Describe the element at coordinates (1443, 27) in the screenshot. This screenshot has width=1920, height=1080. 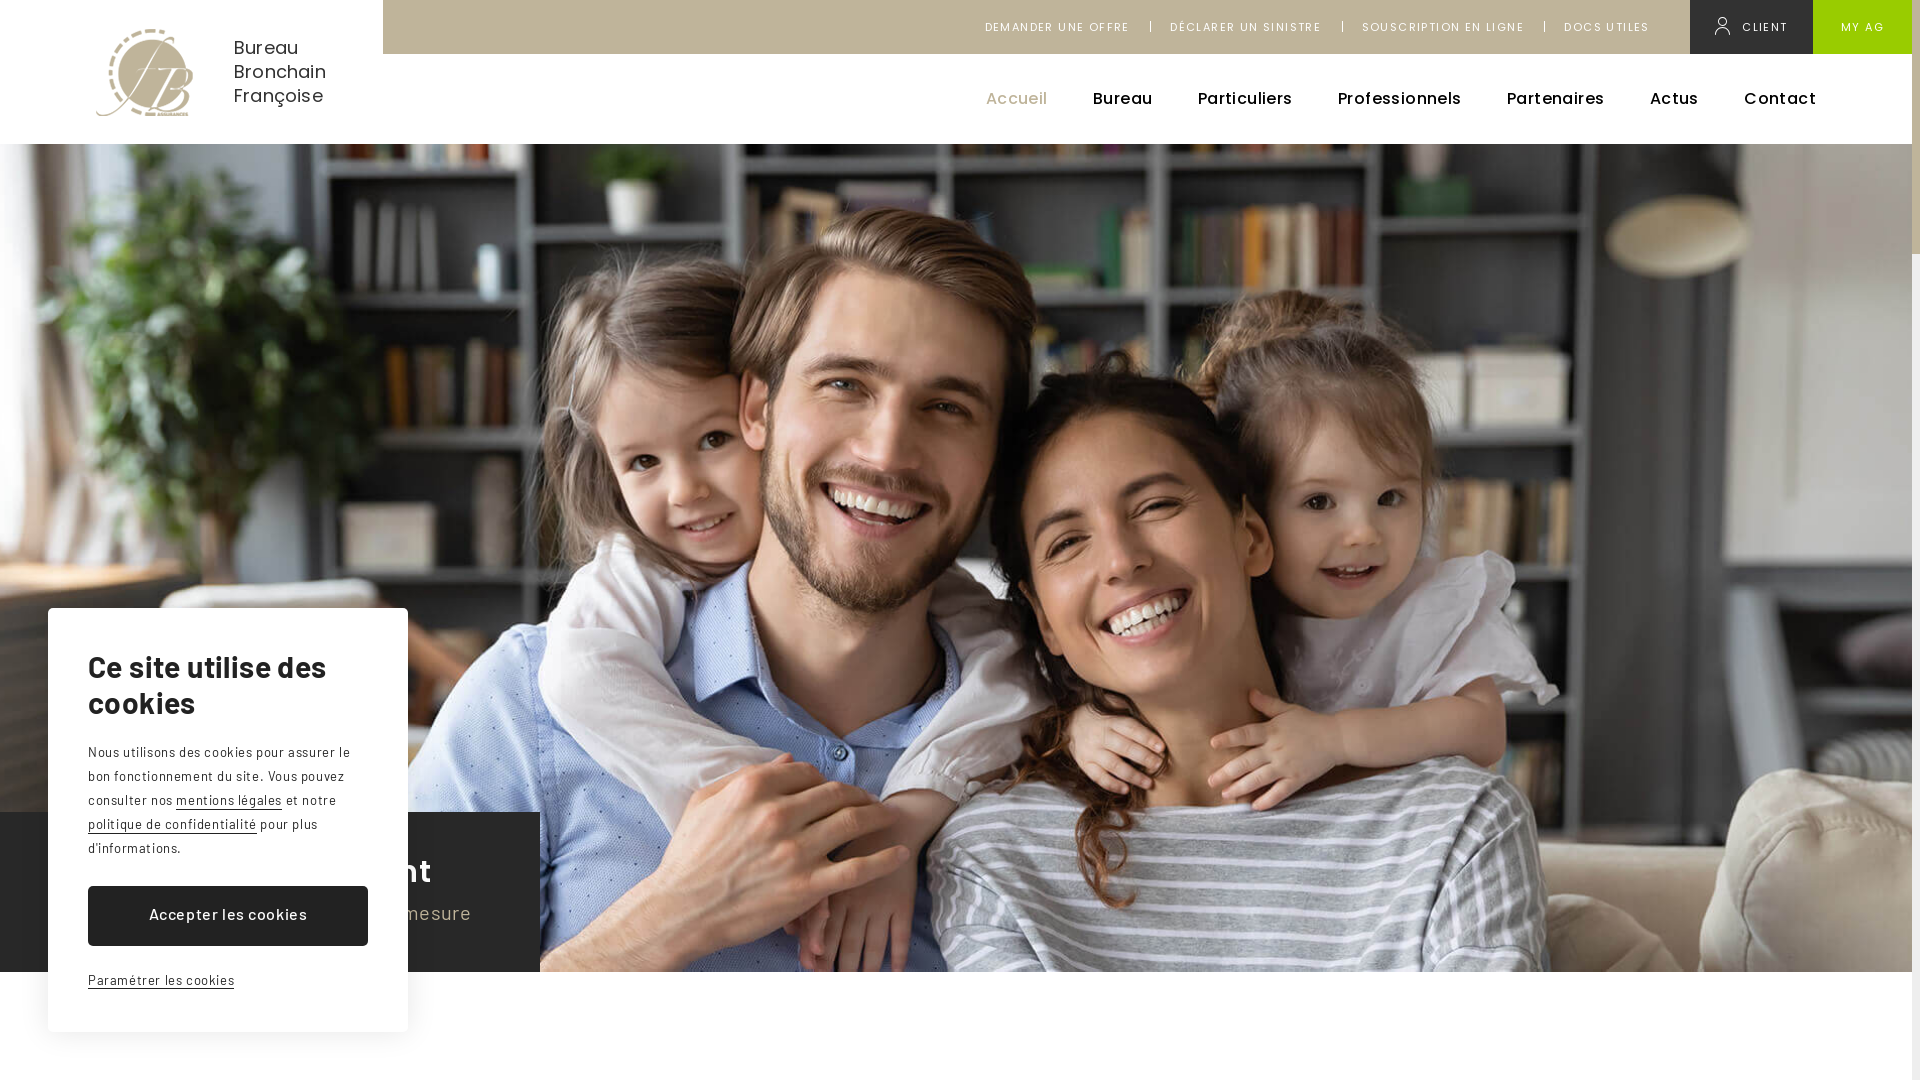
I see `SOUSCRIPTION EN LIGNE` at that location.